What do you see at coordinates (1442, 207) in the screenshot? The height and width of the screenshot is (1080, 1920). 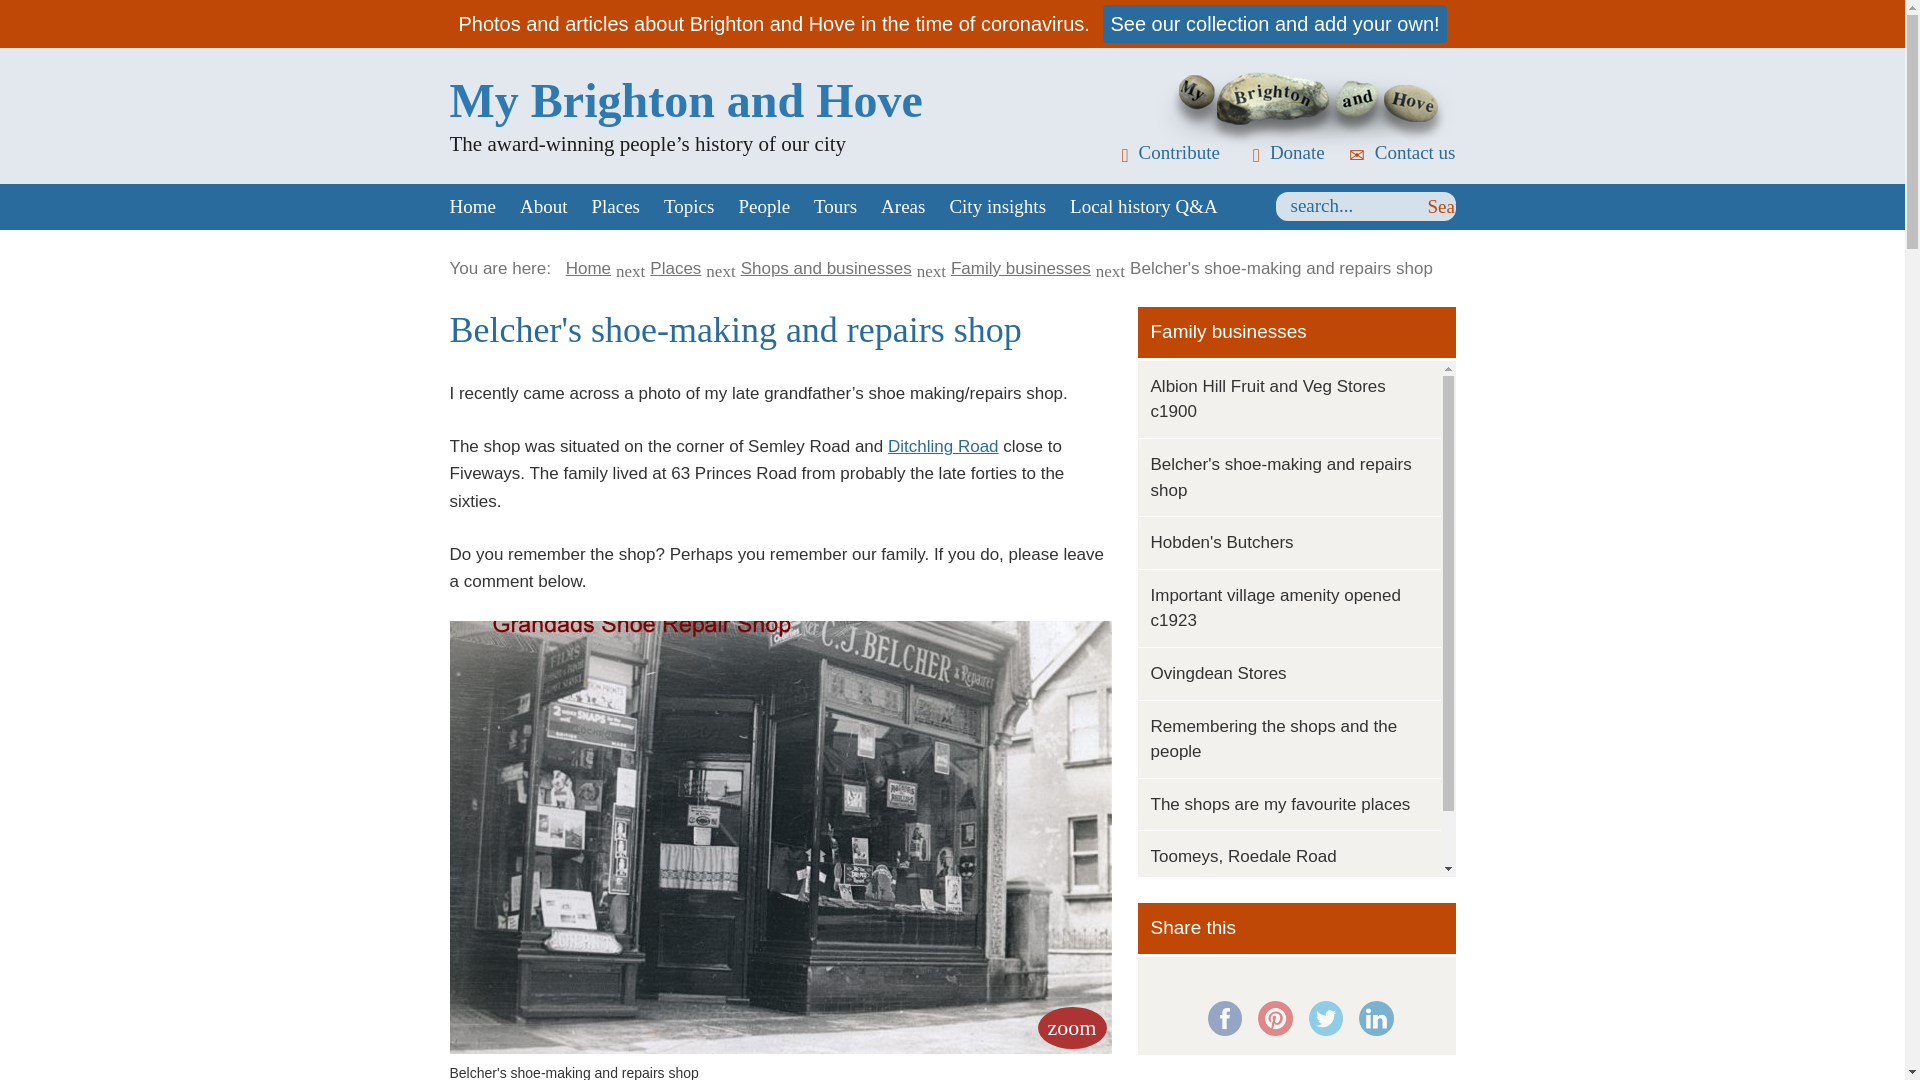 I see `Search` at bounding box center [1442, 207].